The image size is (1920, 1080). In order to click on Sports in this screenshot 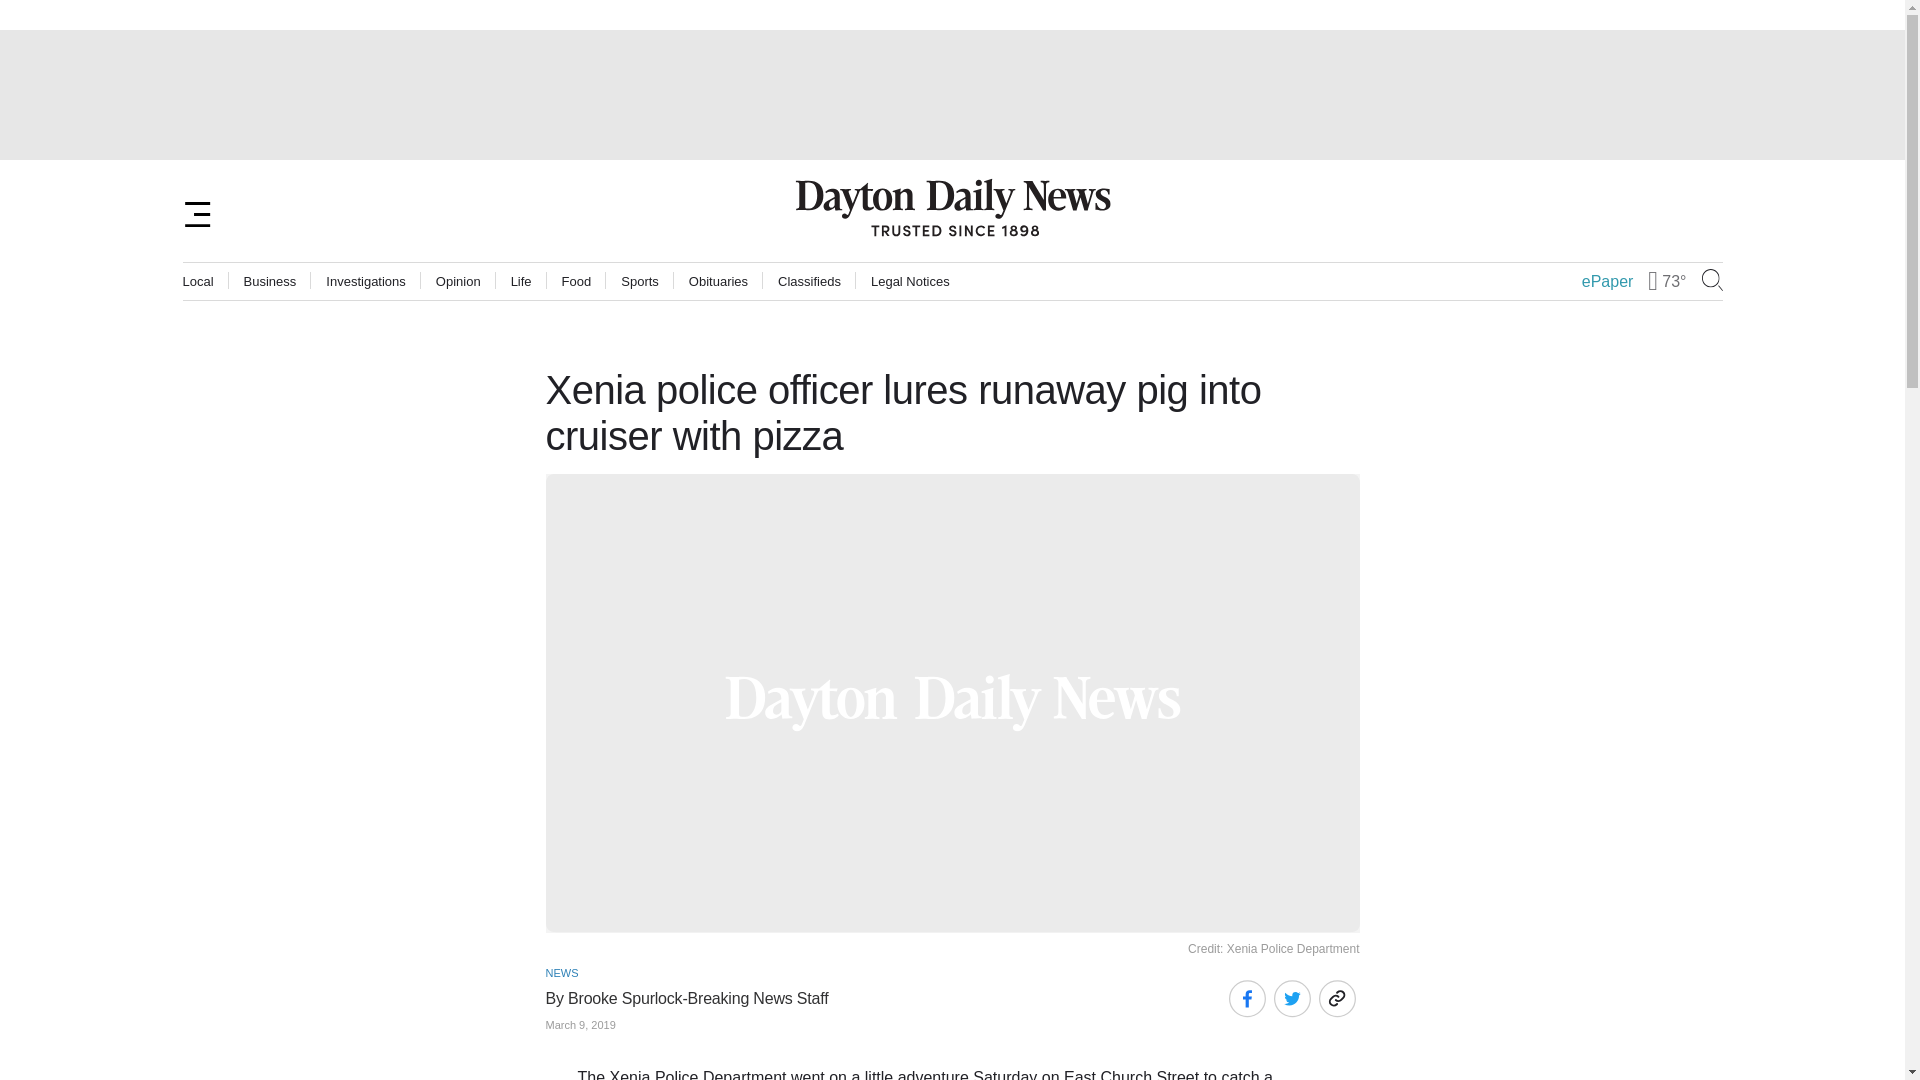, I will do `click(639, 282)`.